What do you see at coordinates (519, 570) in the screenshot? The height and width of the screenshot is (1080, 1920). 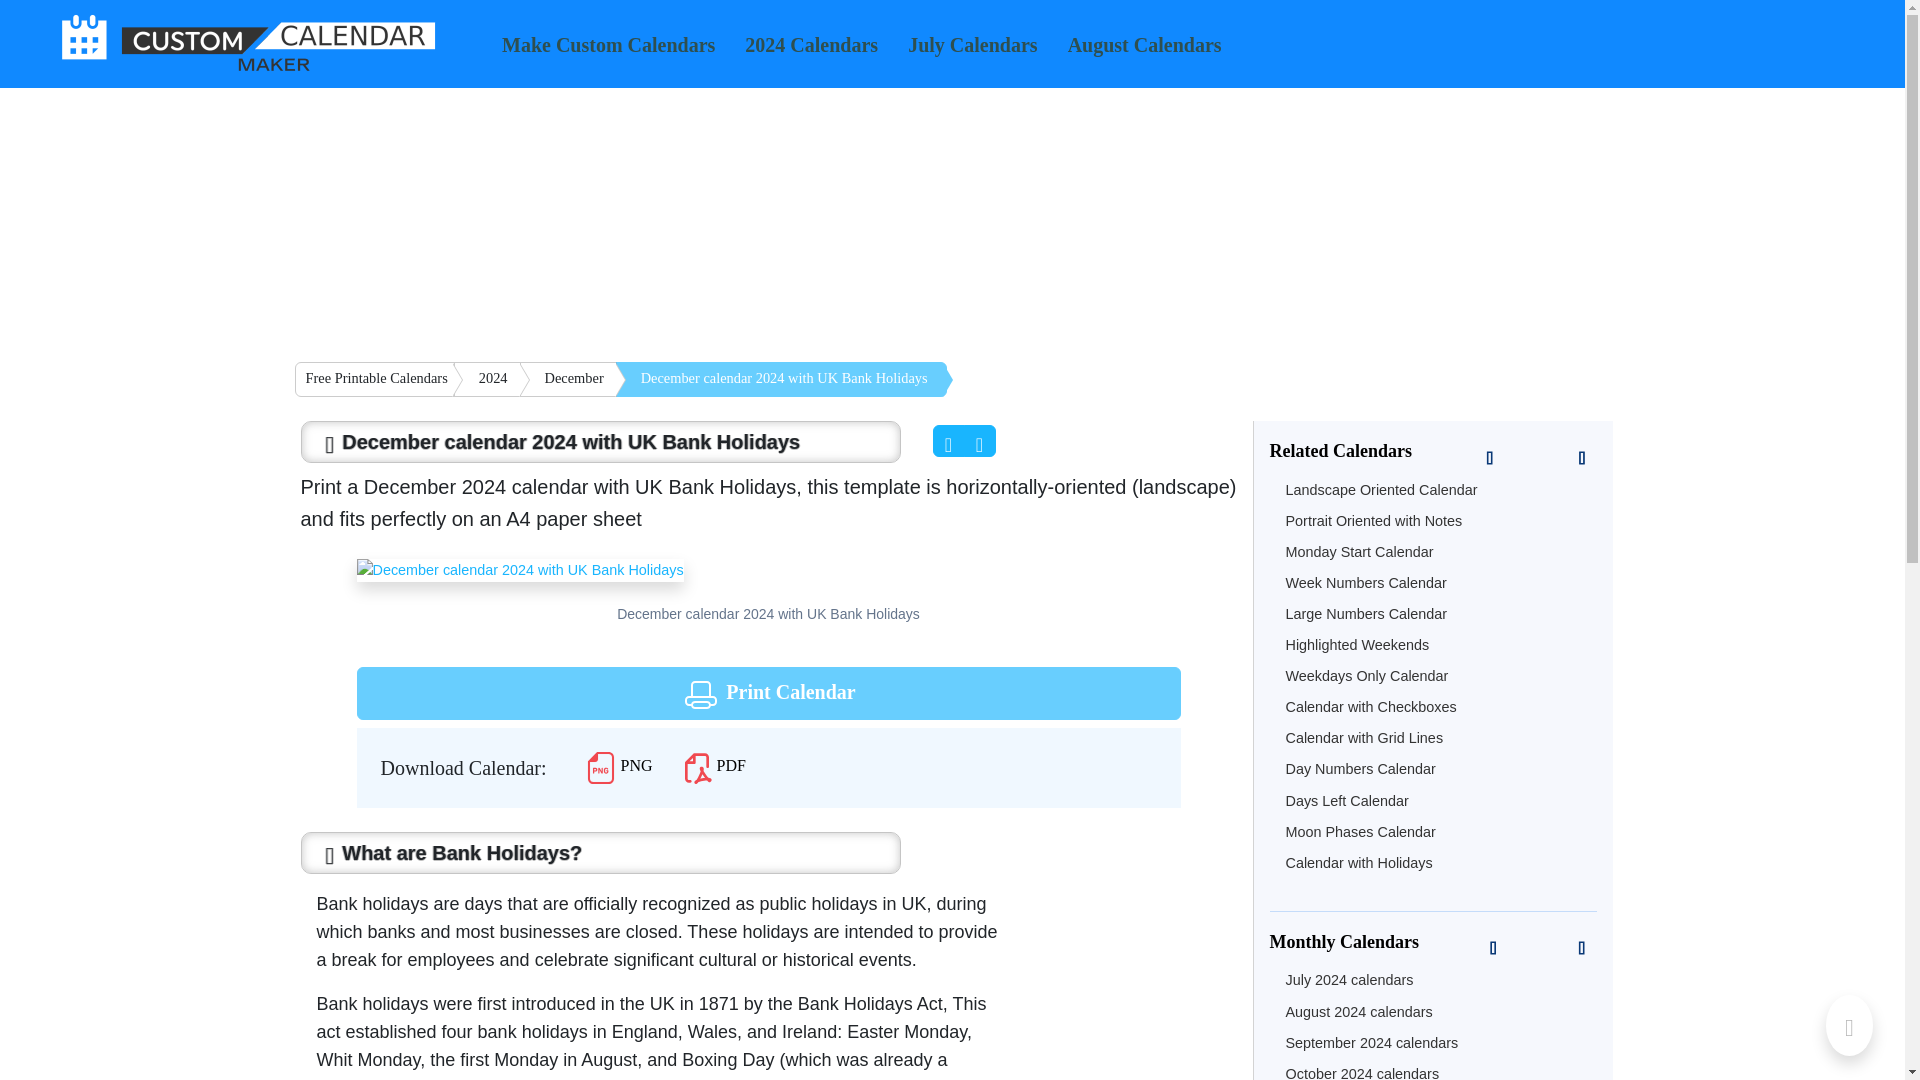 I see `December calendar 2024 with UK Bank Holidays` at bounding box center [519, 570].